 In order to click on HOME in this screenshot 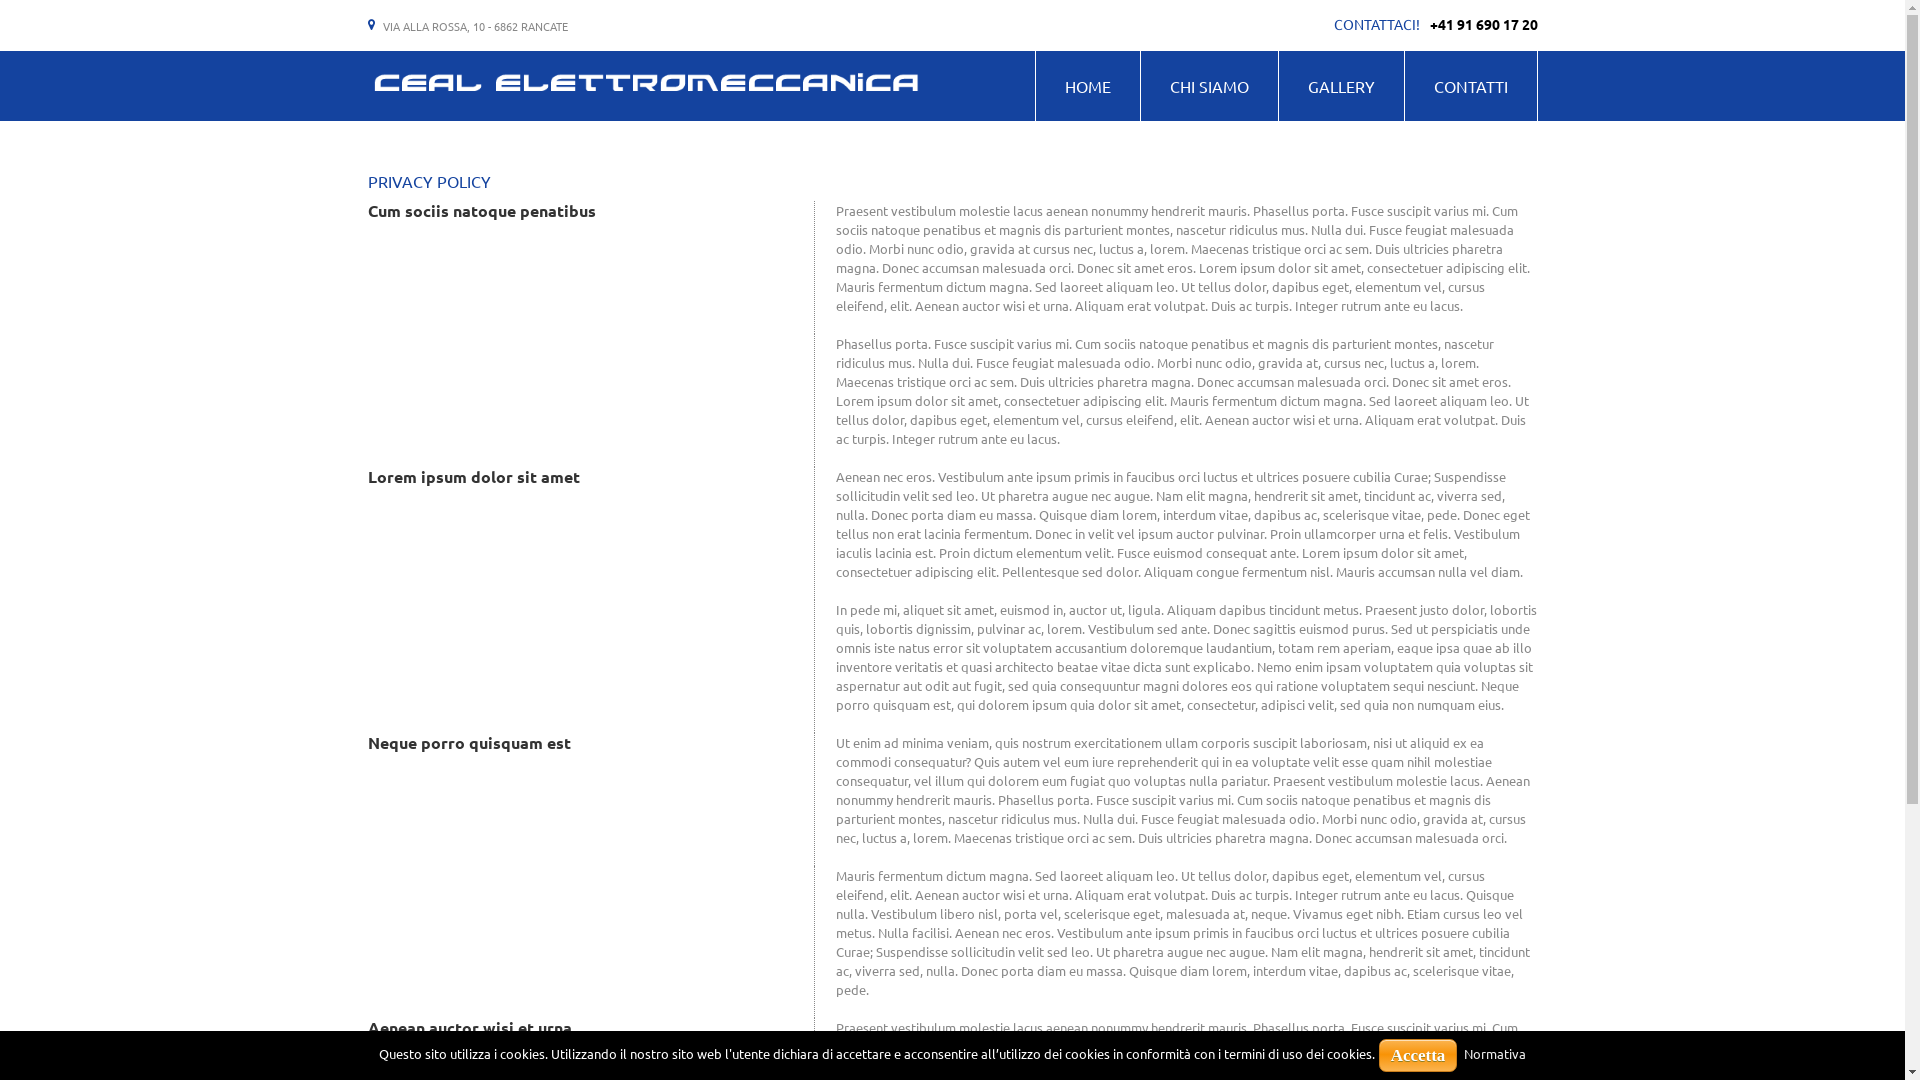, I will do `click(1088, 86)`.